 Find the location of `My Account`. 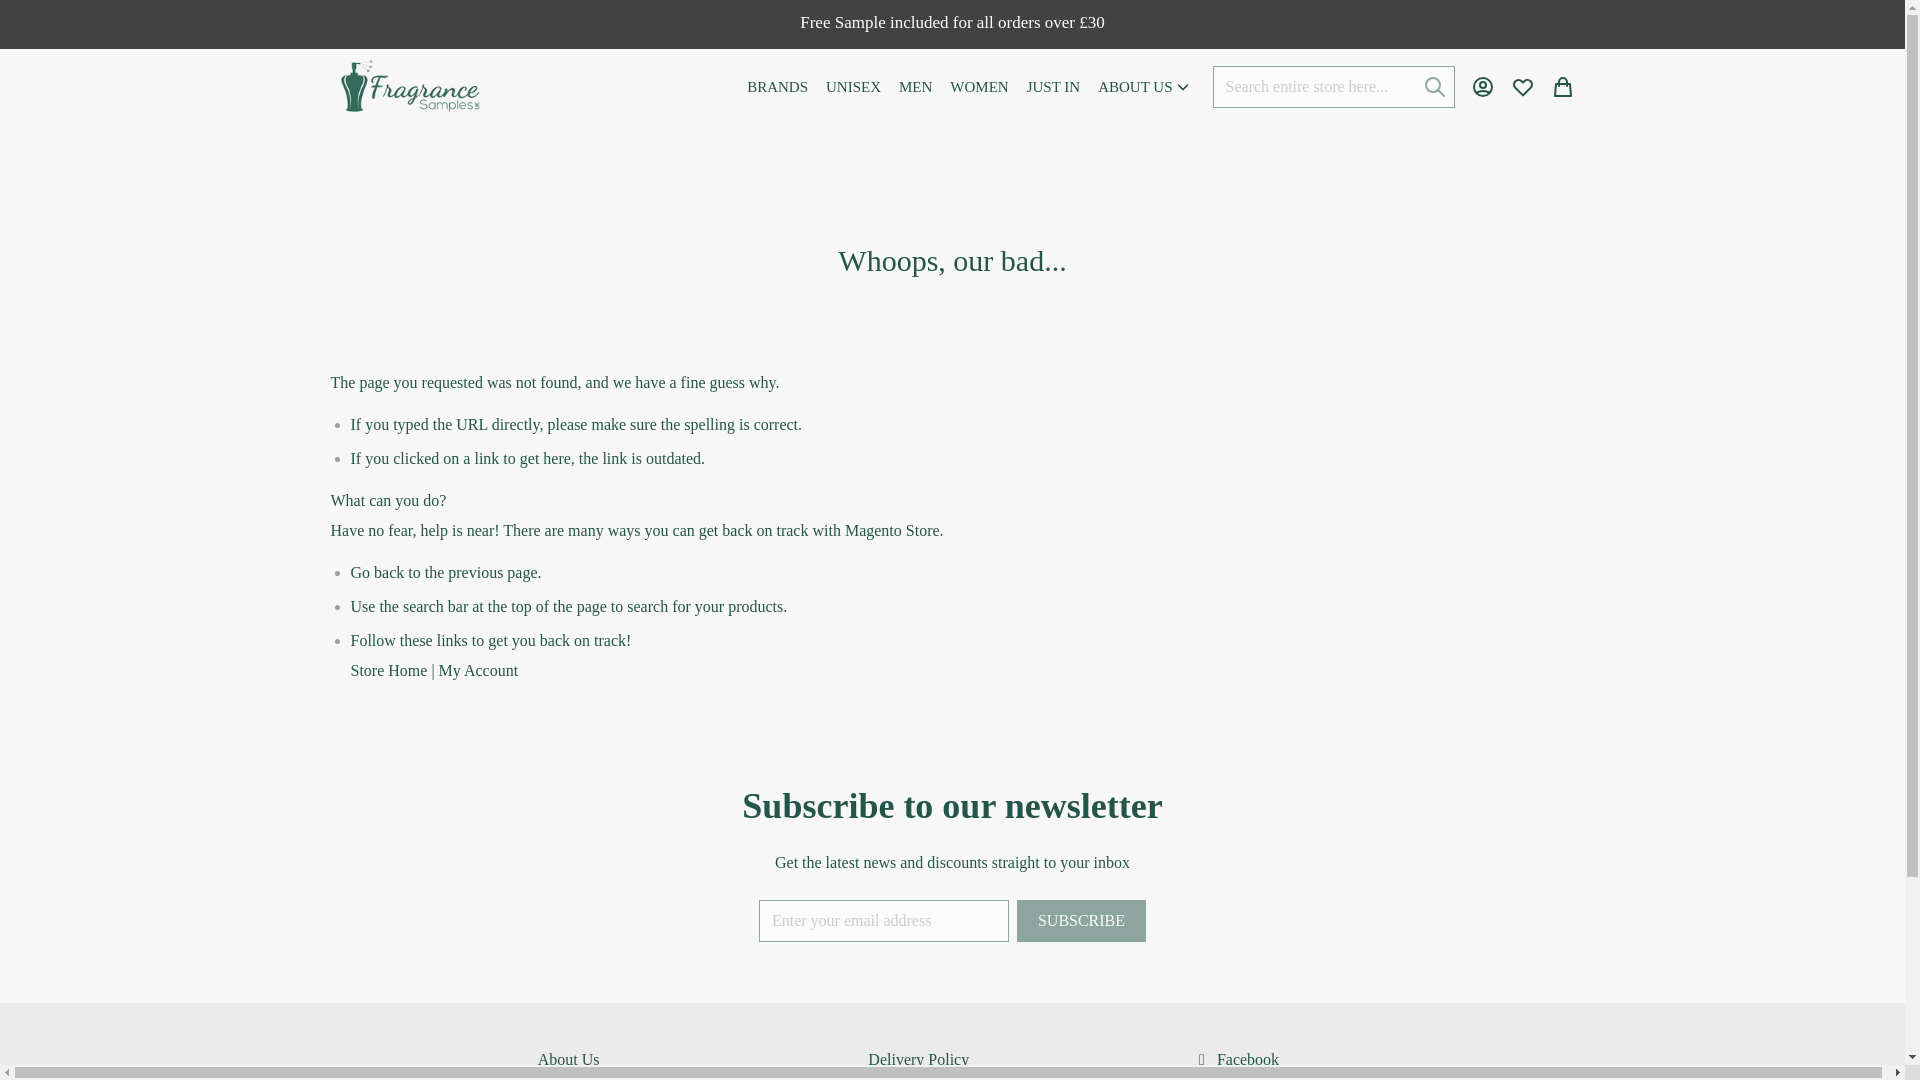

My Account is located at coordinates (478, 670).